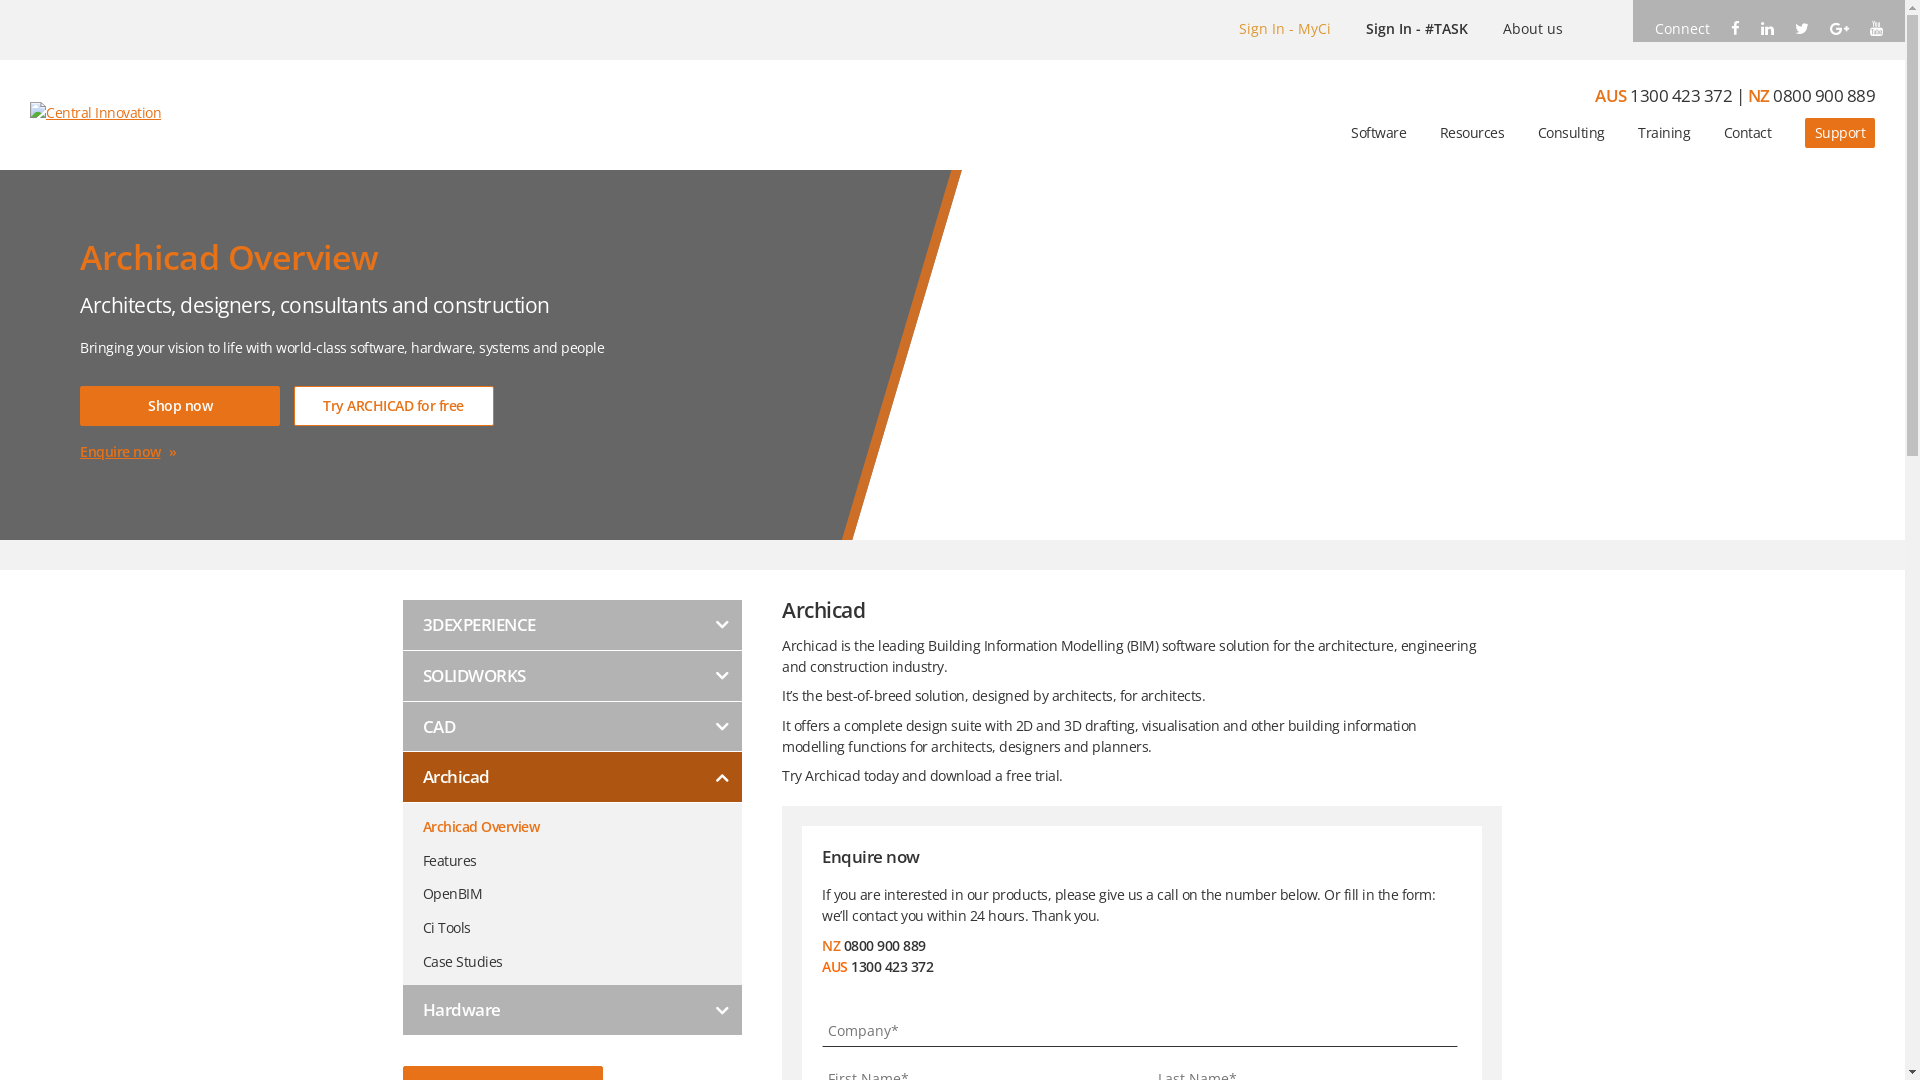 The width and height of the screenshot is (1920, 1080). Describe the element at coordinates (572, 778) in the screenshot. I see `Archicad` at that location.